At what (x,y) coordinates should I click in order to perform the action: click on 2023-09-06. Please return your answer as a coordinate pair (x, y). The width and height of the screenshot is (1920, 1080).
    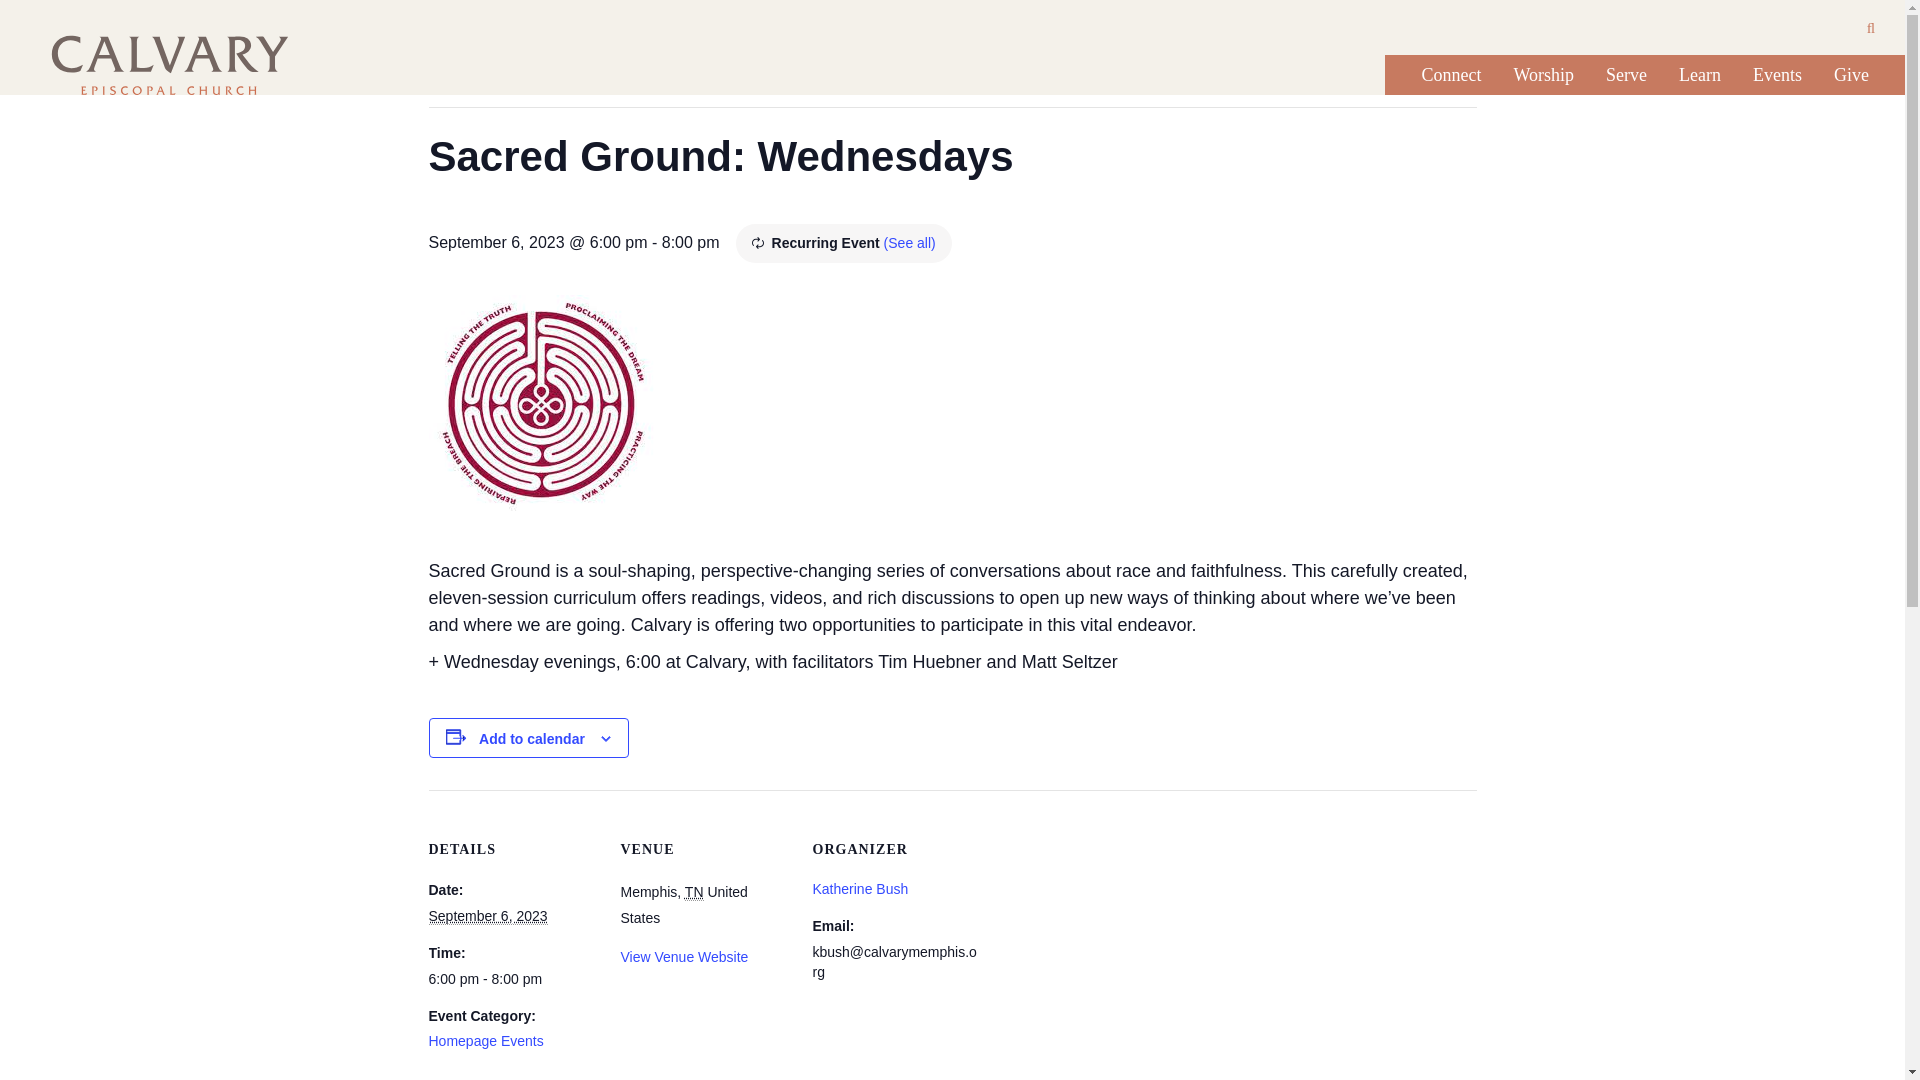
    Looking at the image, I should click on (488, 916).